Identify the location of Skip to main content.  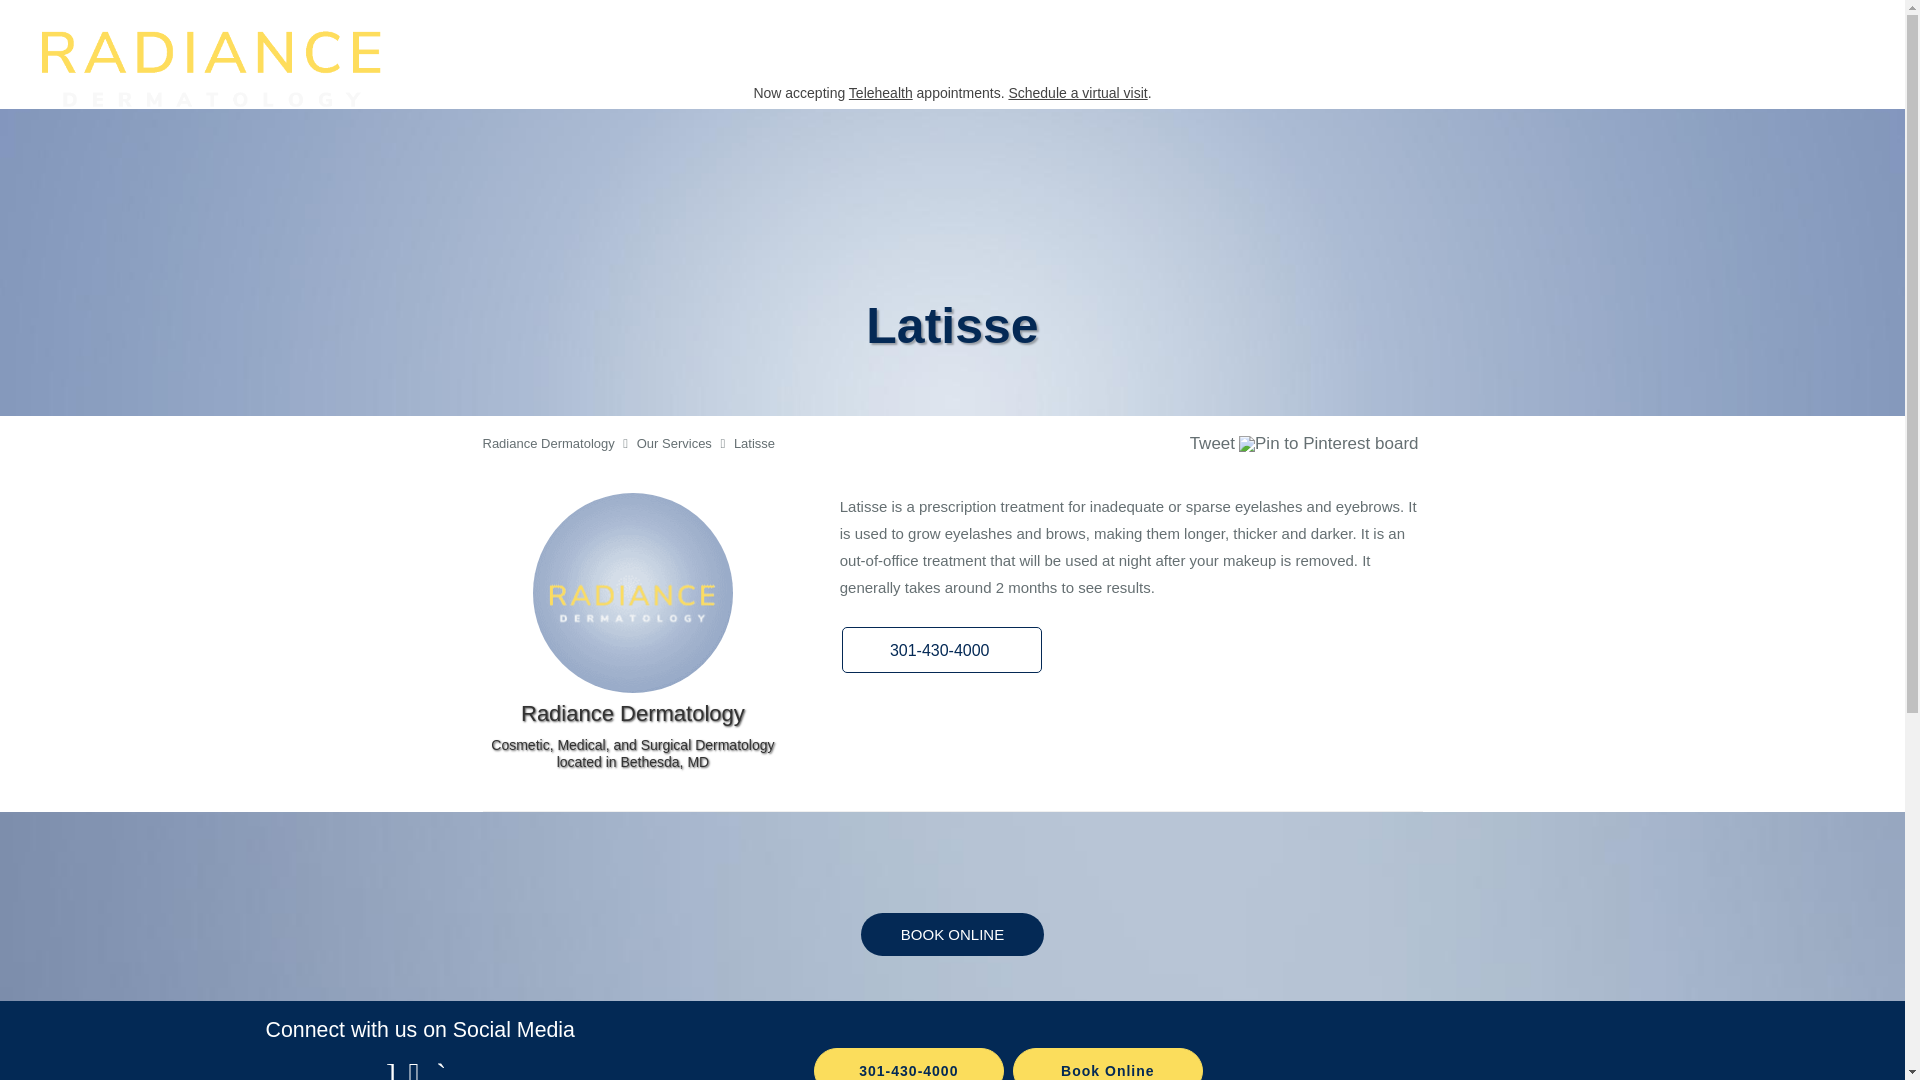
(98, 10).